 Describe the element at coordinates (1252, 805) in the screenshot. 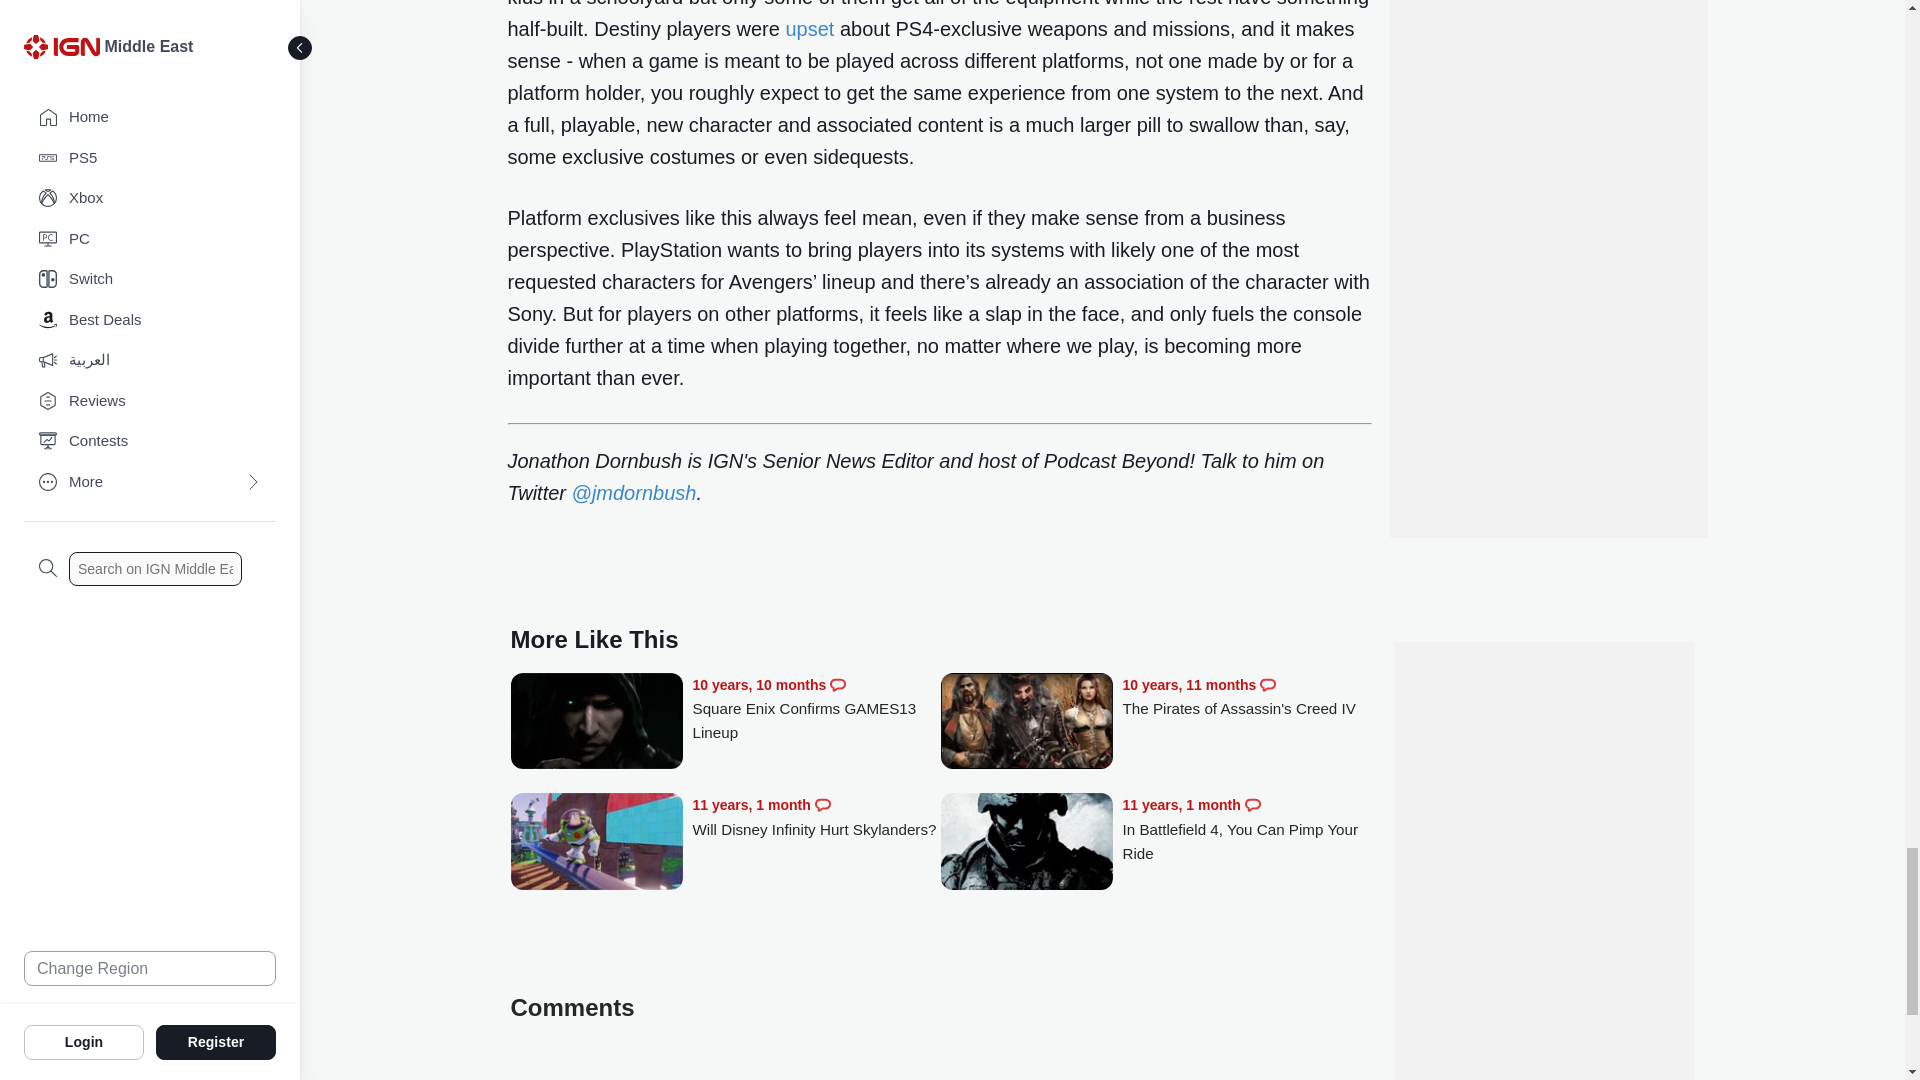

I see `Comments` at that location.